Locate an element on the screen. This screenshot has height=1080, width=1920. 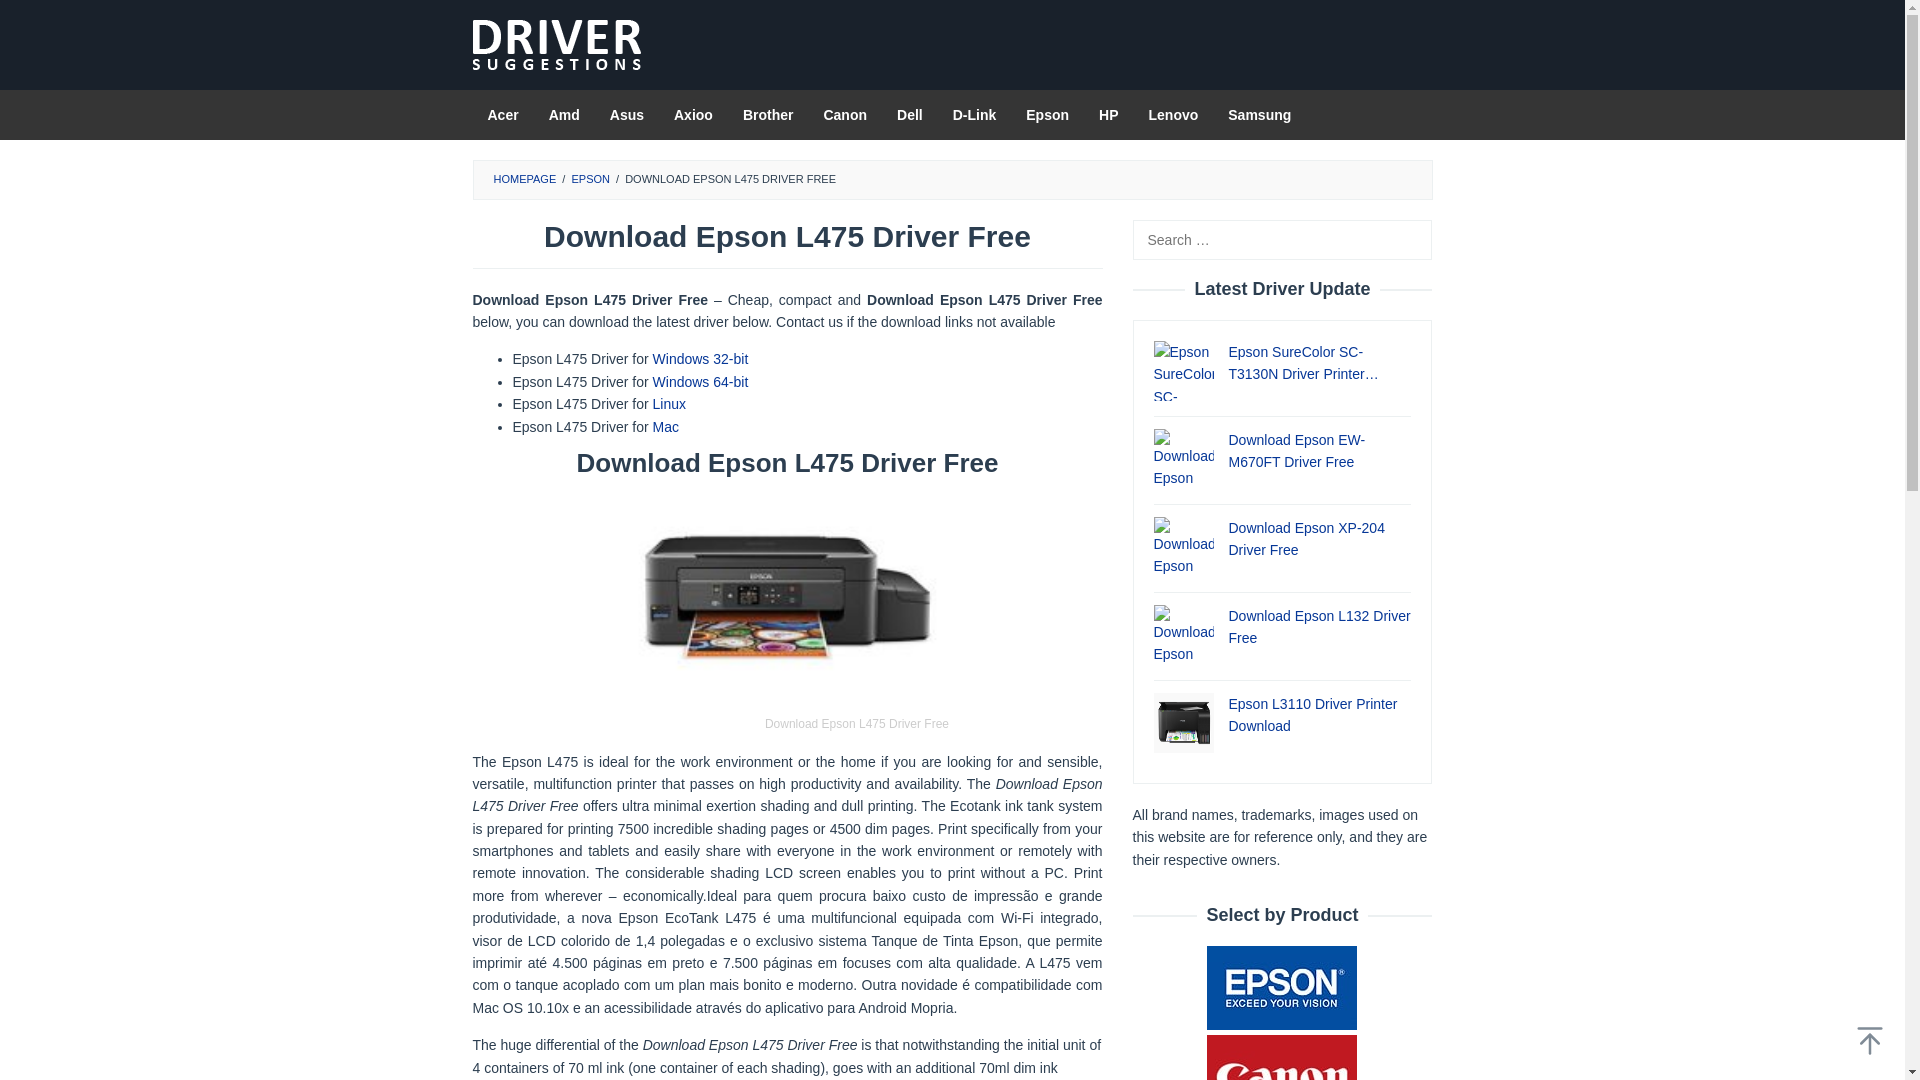
Acer is located at coordinates (502, 114).